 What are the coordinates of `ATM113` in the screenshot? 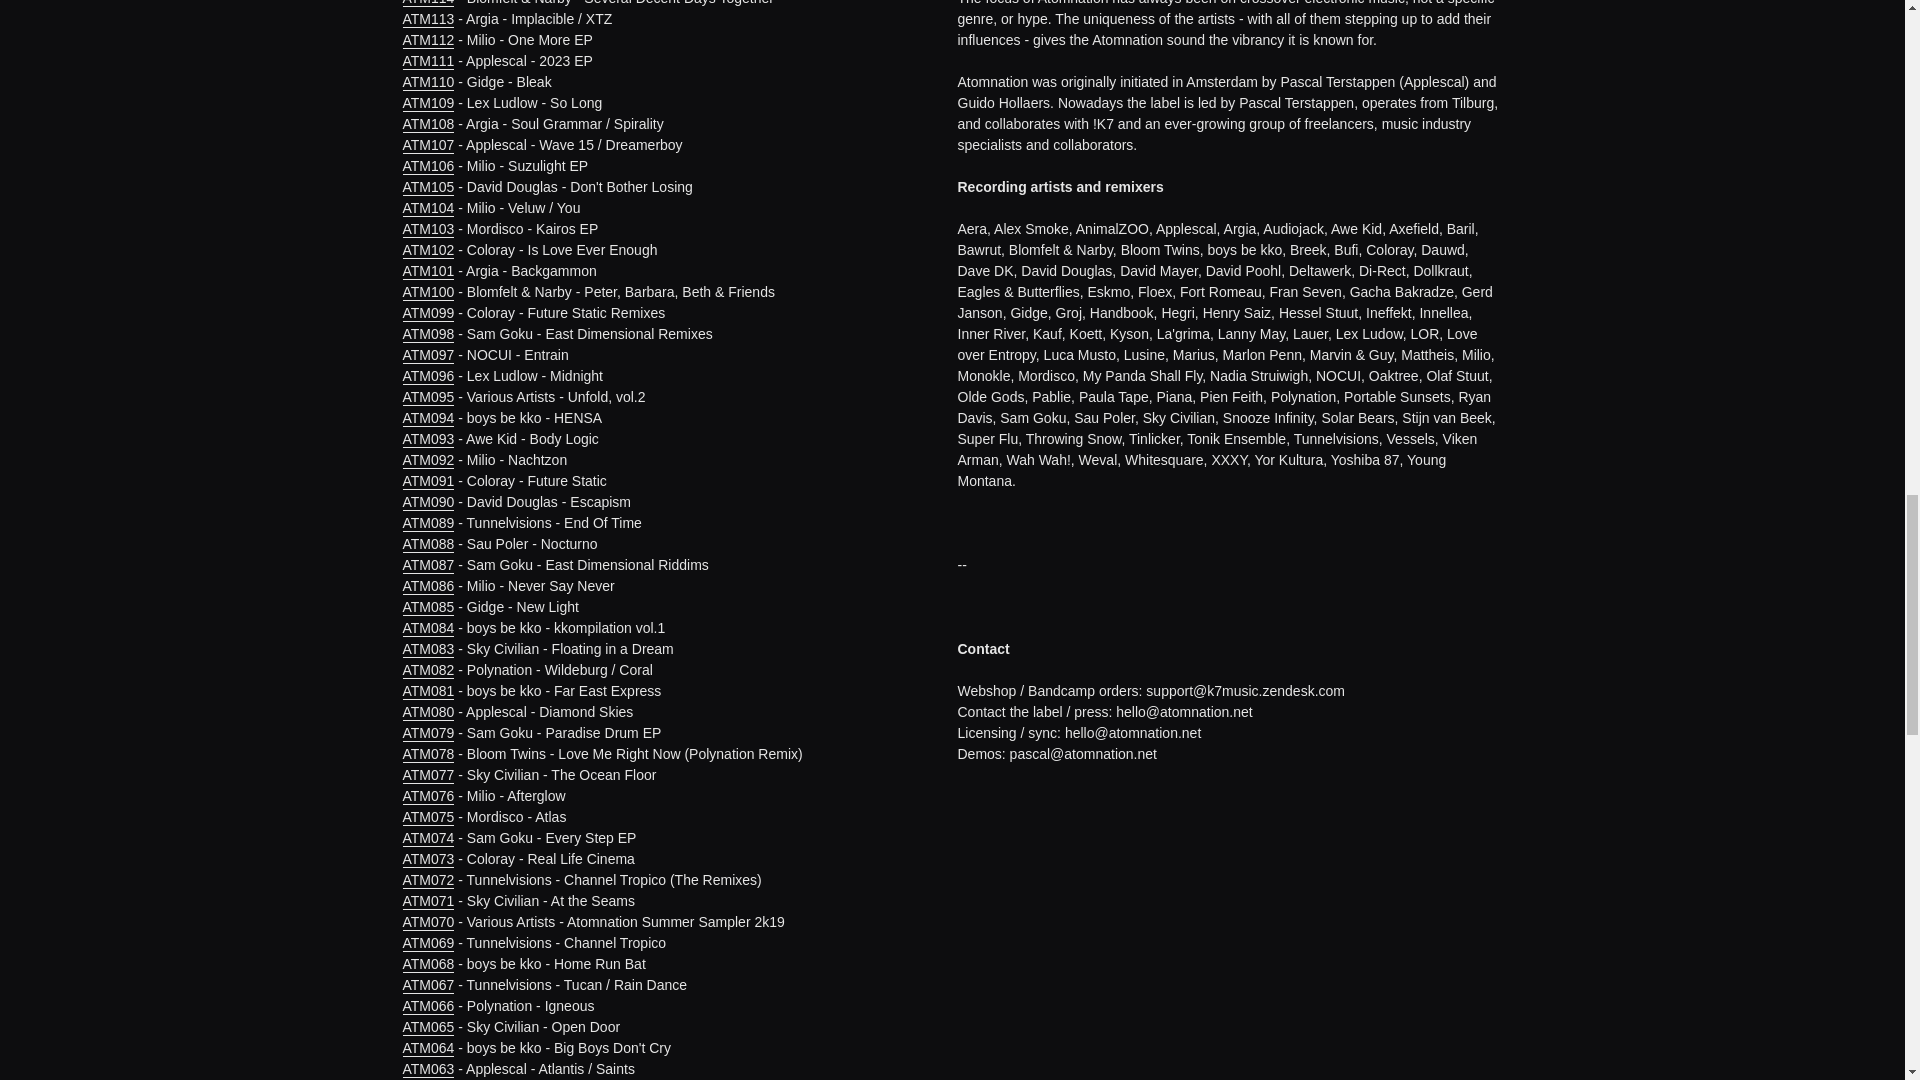 It's located at (427, 19).